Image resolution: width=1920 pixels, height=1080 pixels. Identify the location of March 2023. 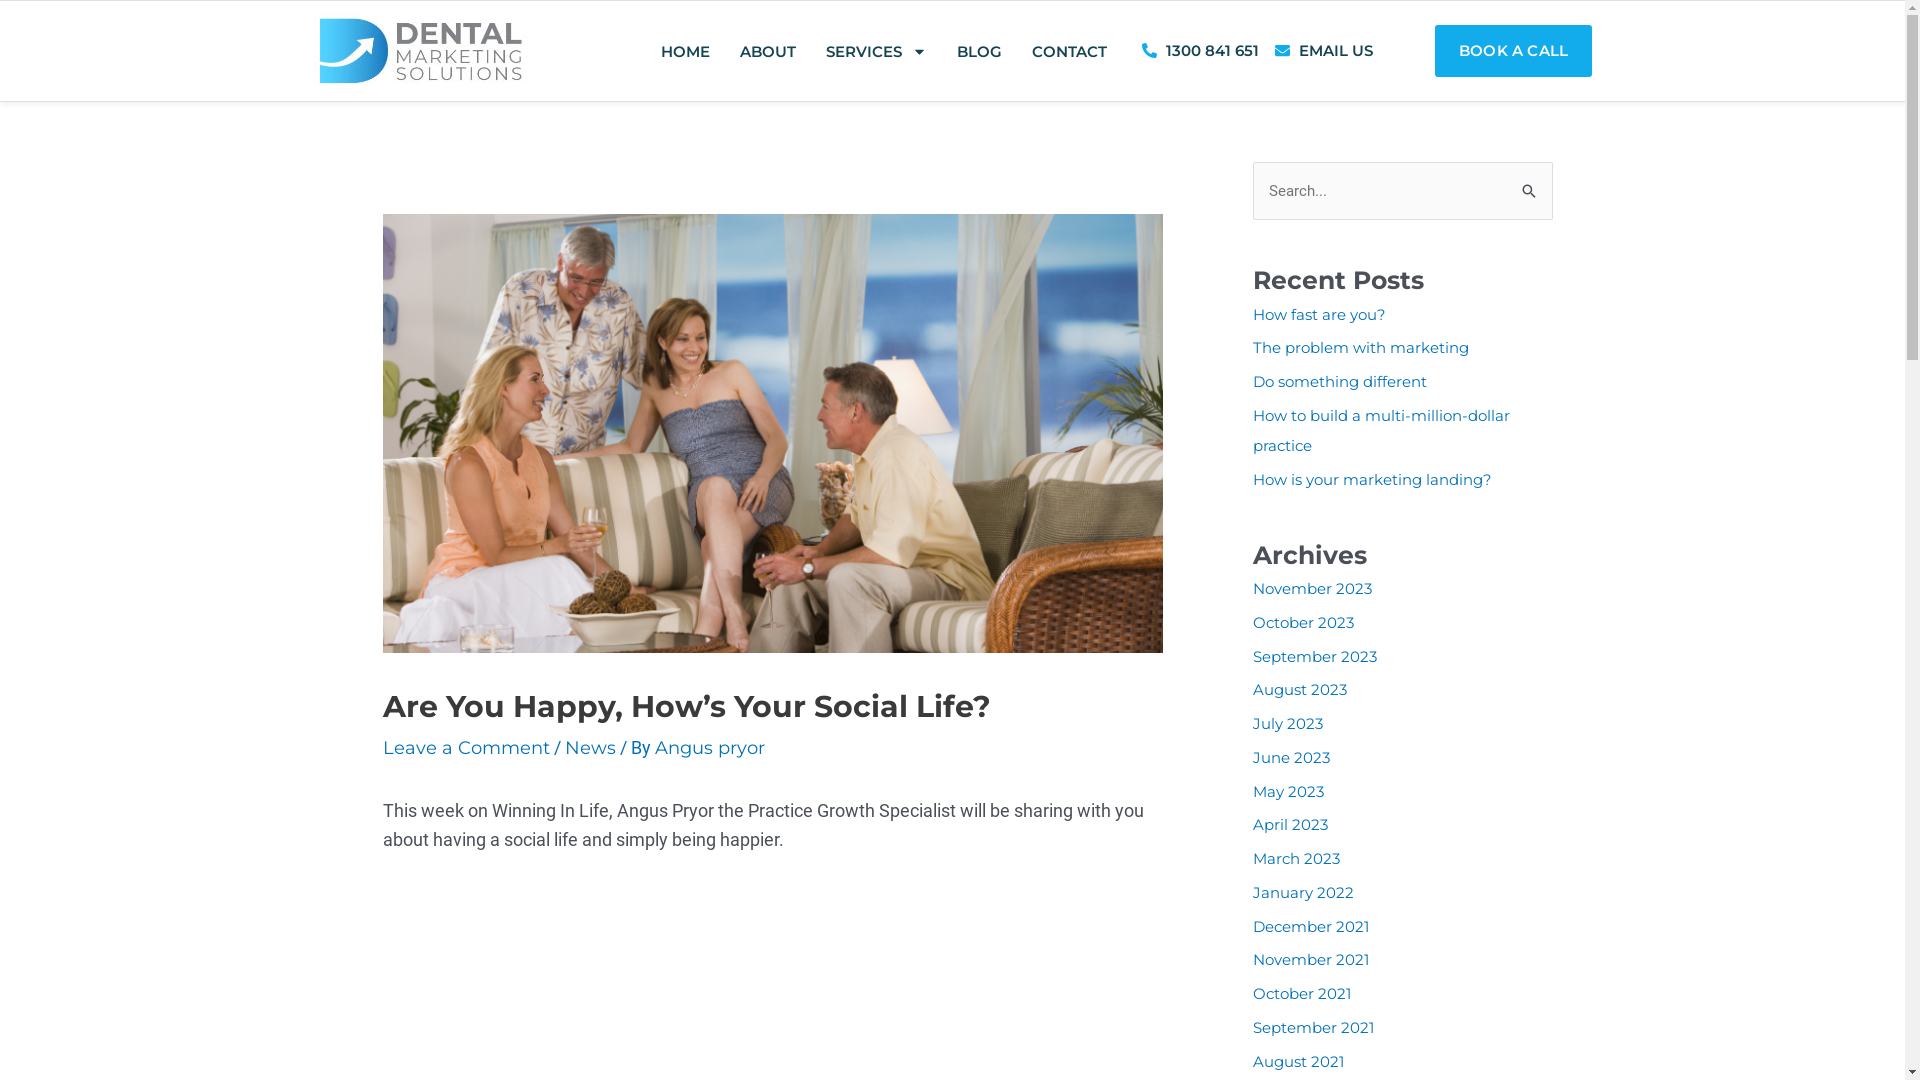
(1296, 858).